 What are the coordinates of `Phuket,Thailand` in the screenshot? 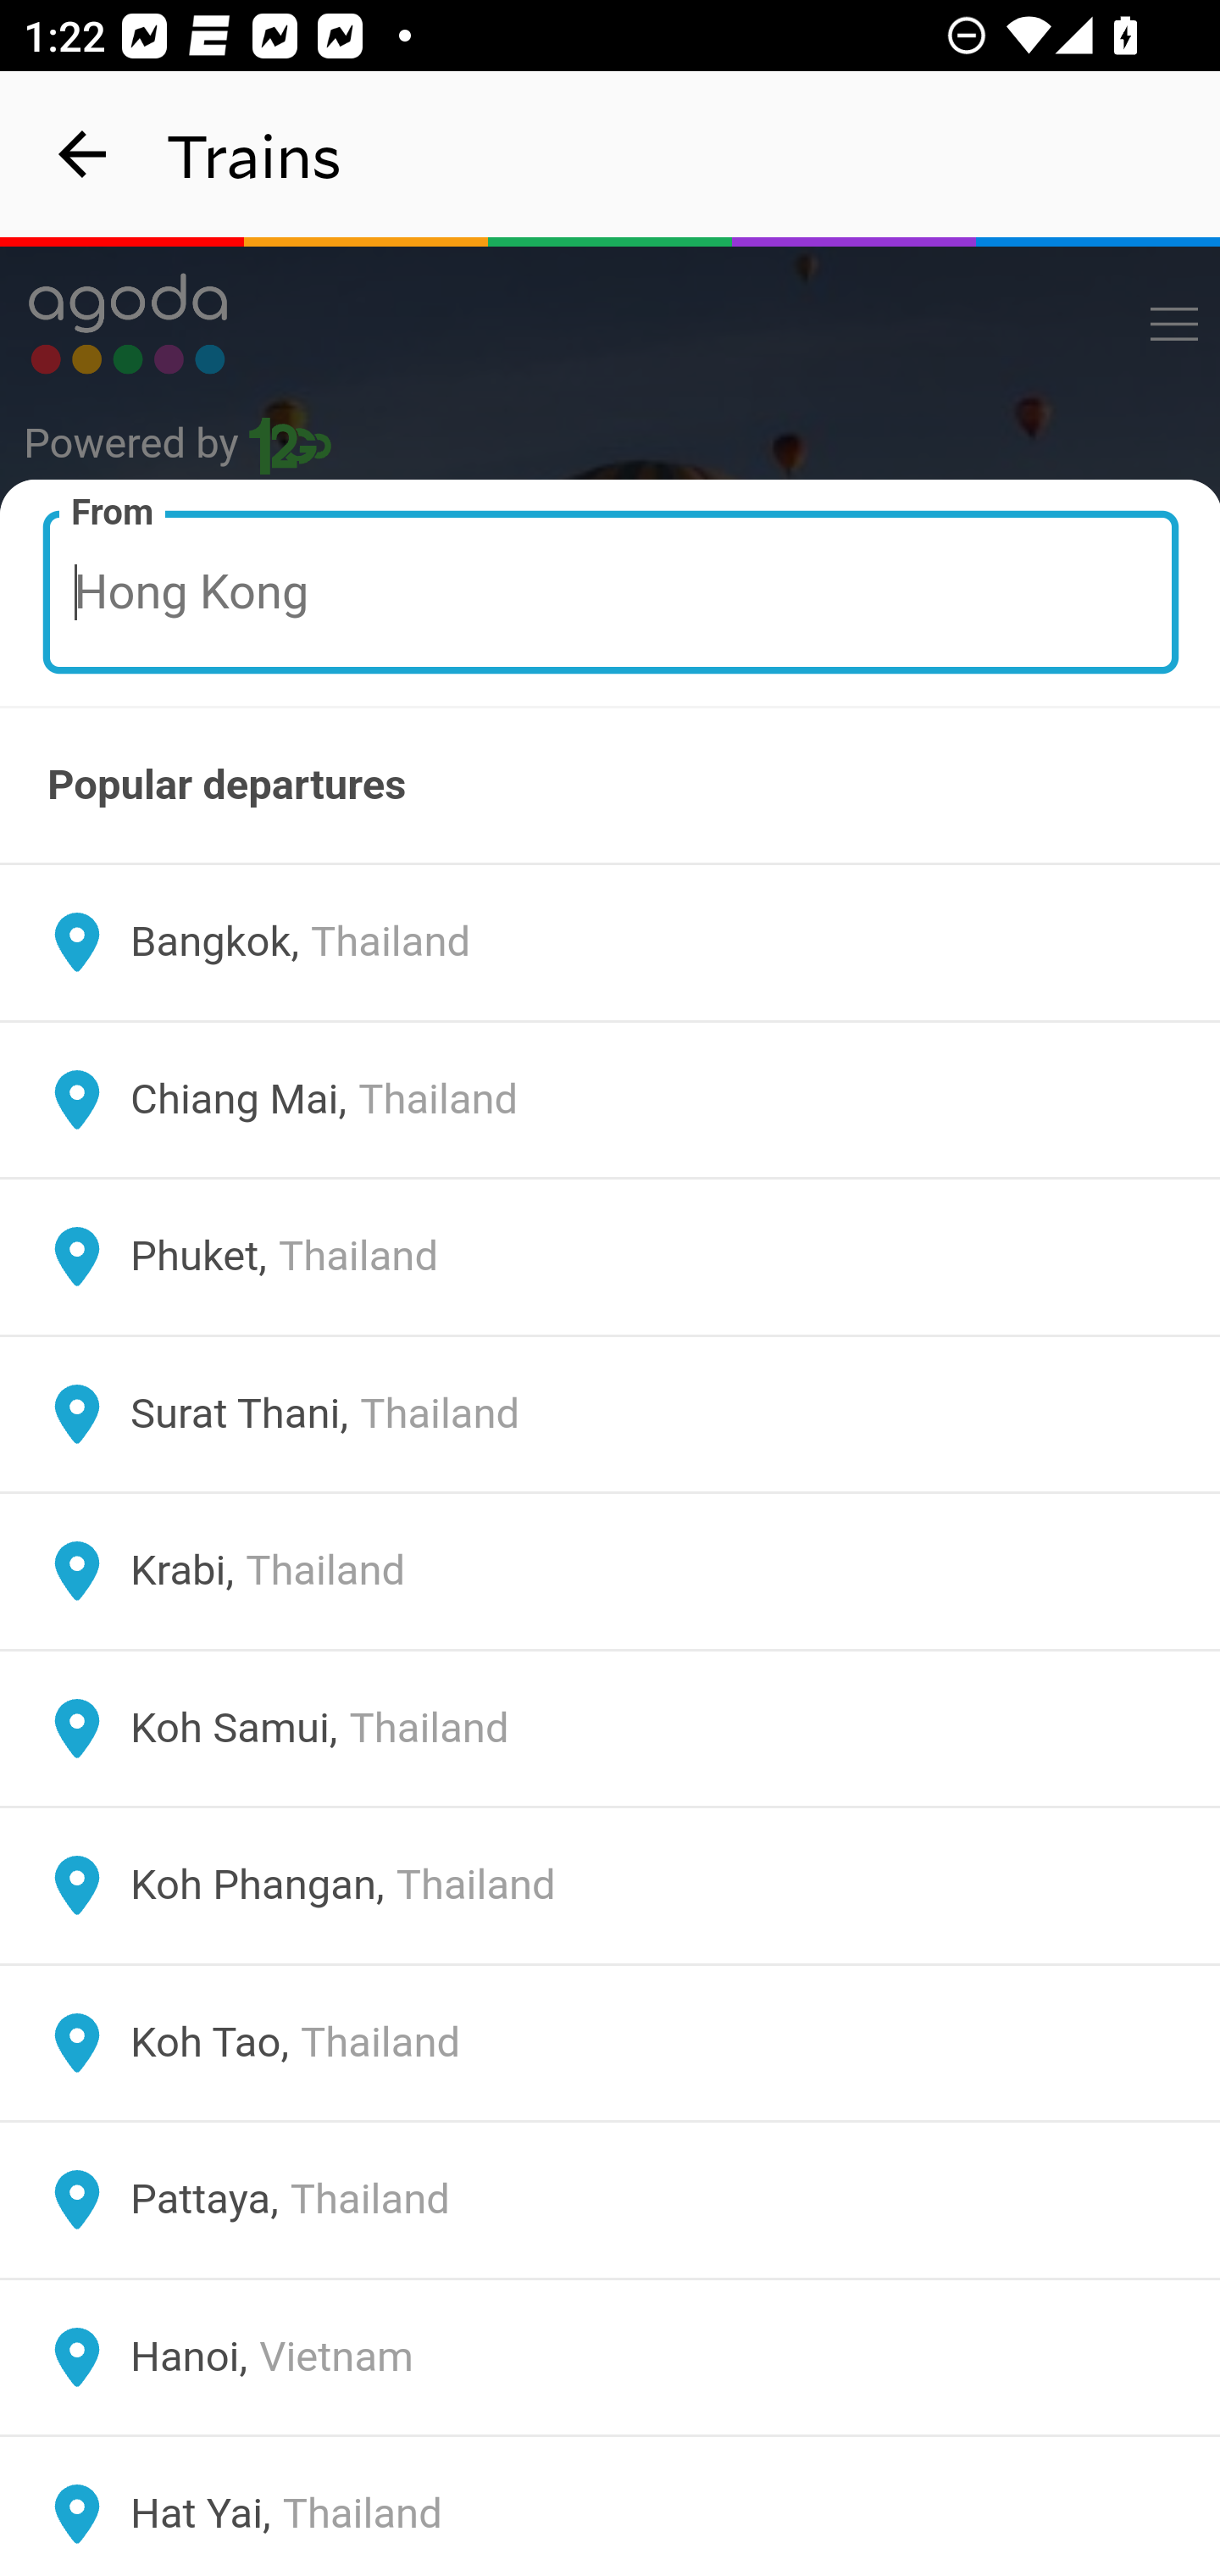 It's located at (610, 1257).